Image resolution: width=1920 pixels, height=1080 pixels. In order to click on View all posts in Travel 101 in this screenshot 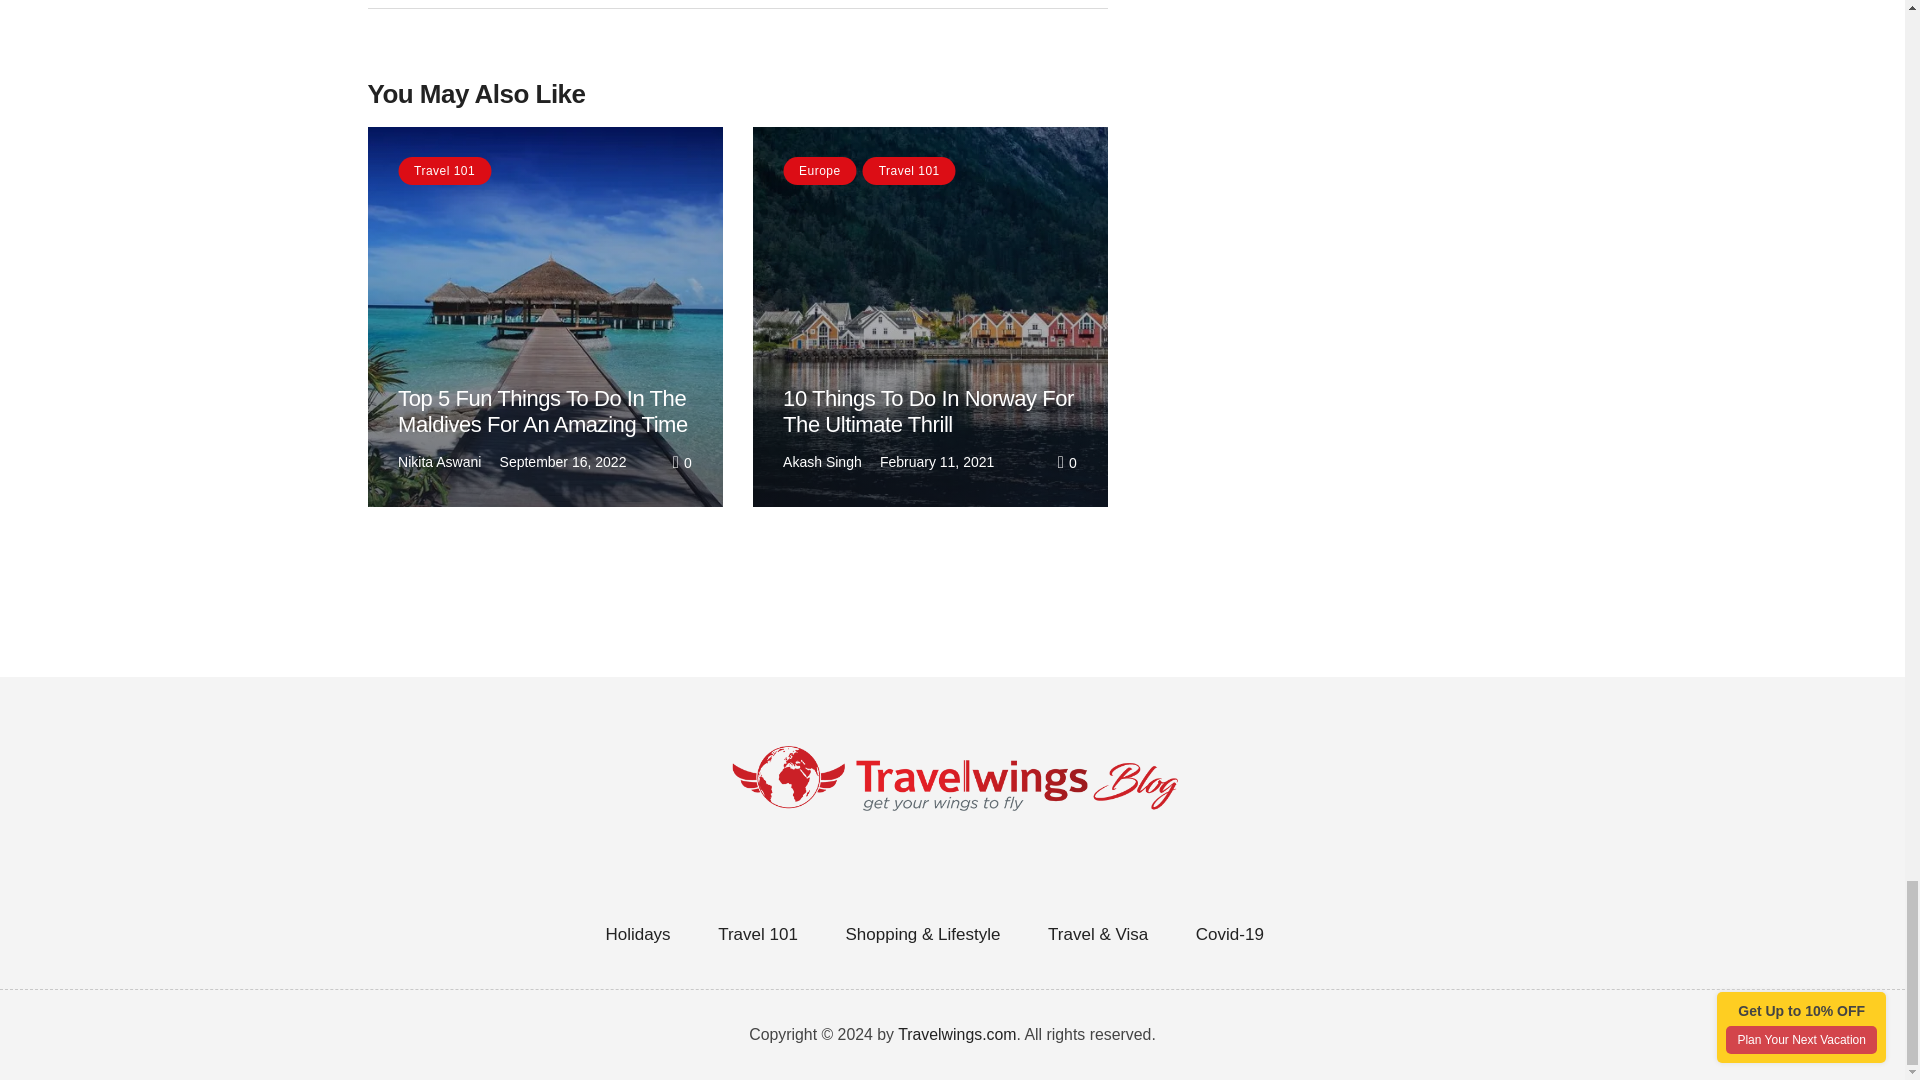, I will do `click(909, 171)`.